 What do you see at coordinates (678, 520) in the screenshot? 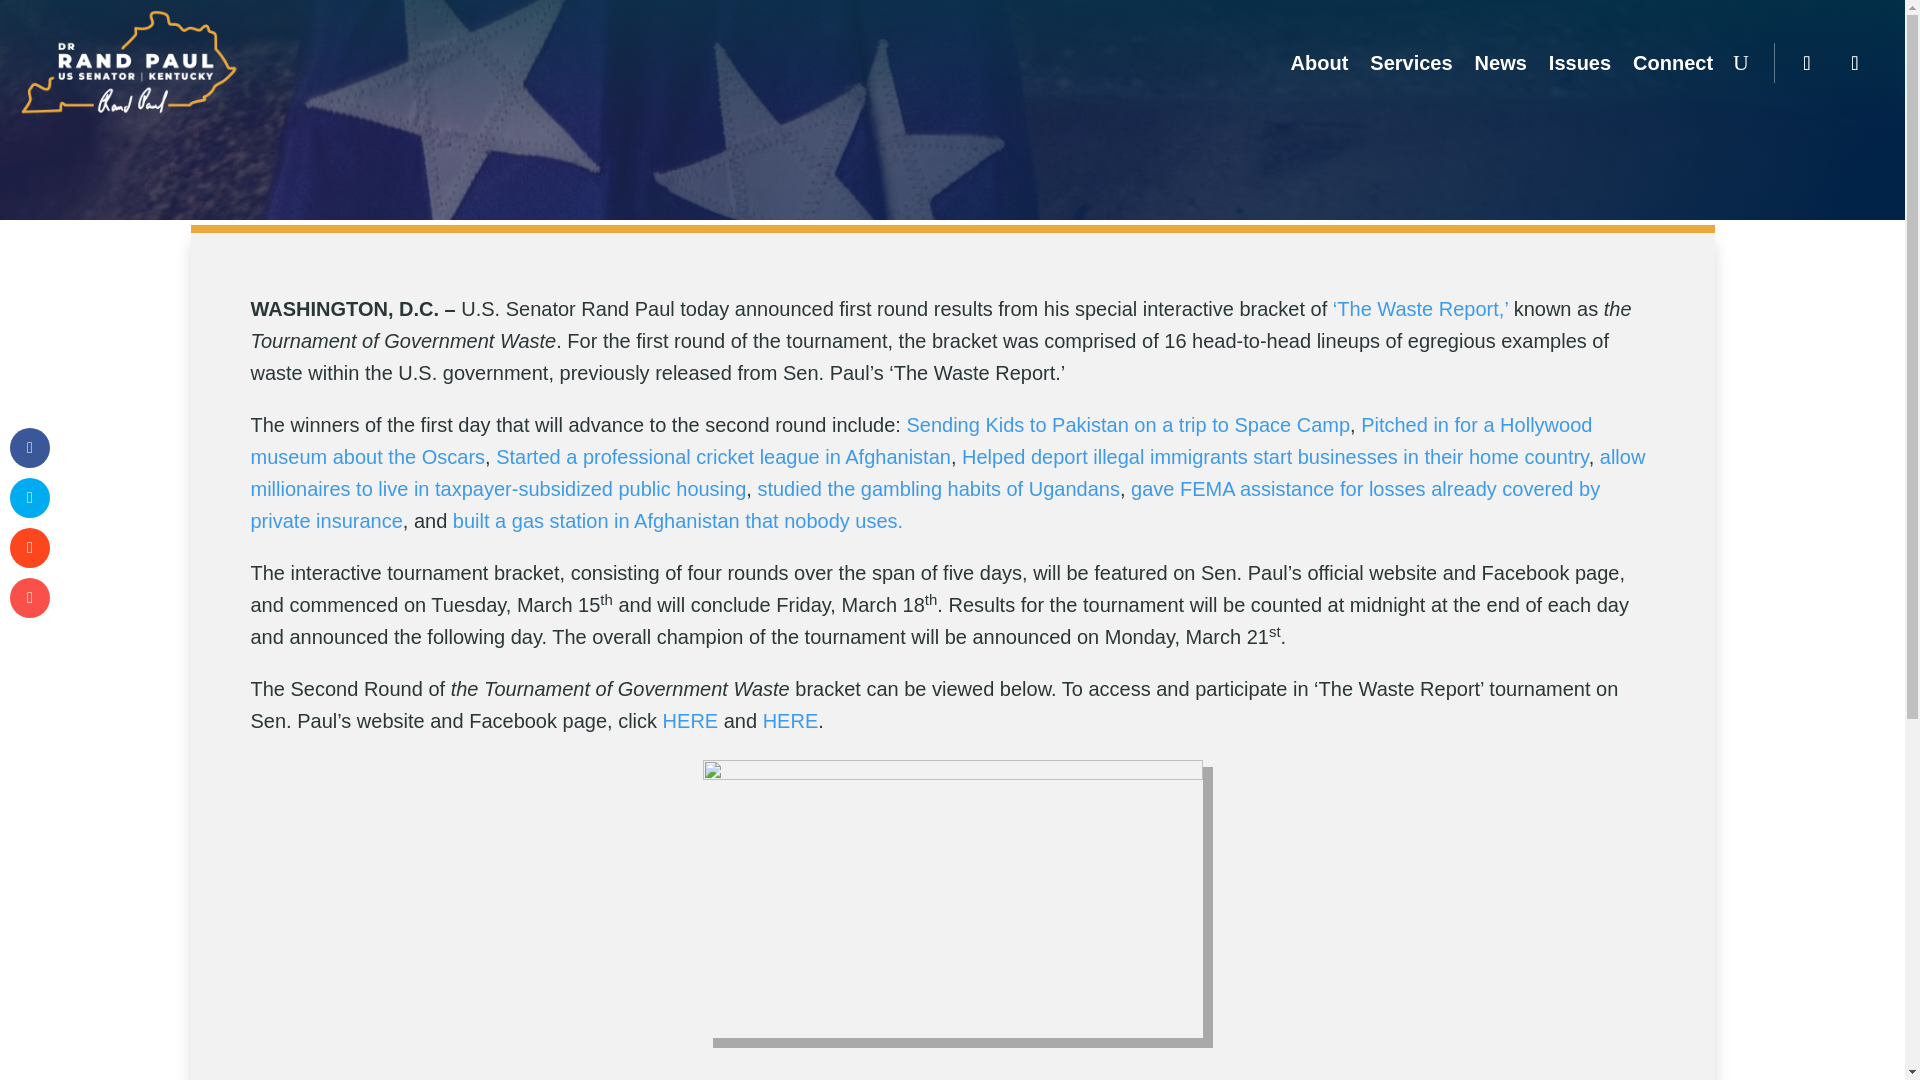
I see `built a gas station in Afghanistan that nobody uses.` at bounding box center [678, 520].